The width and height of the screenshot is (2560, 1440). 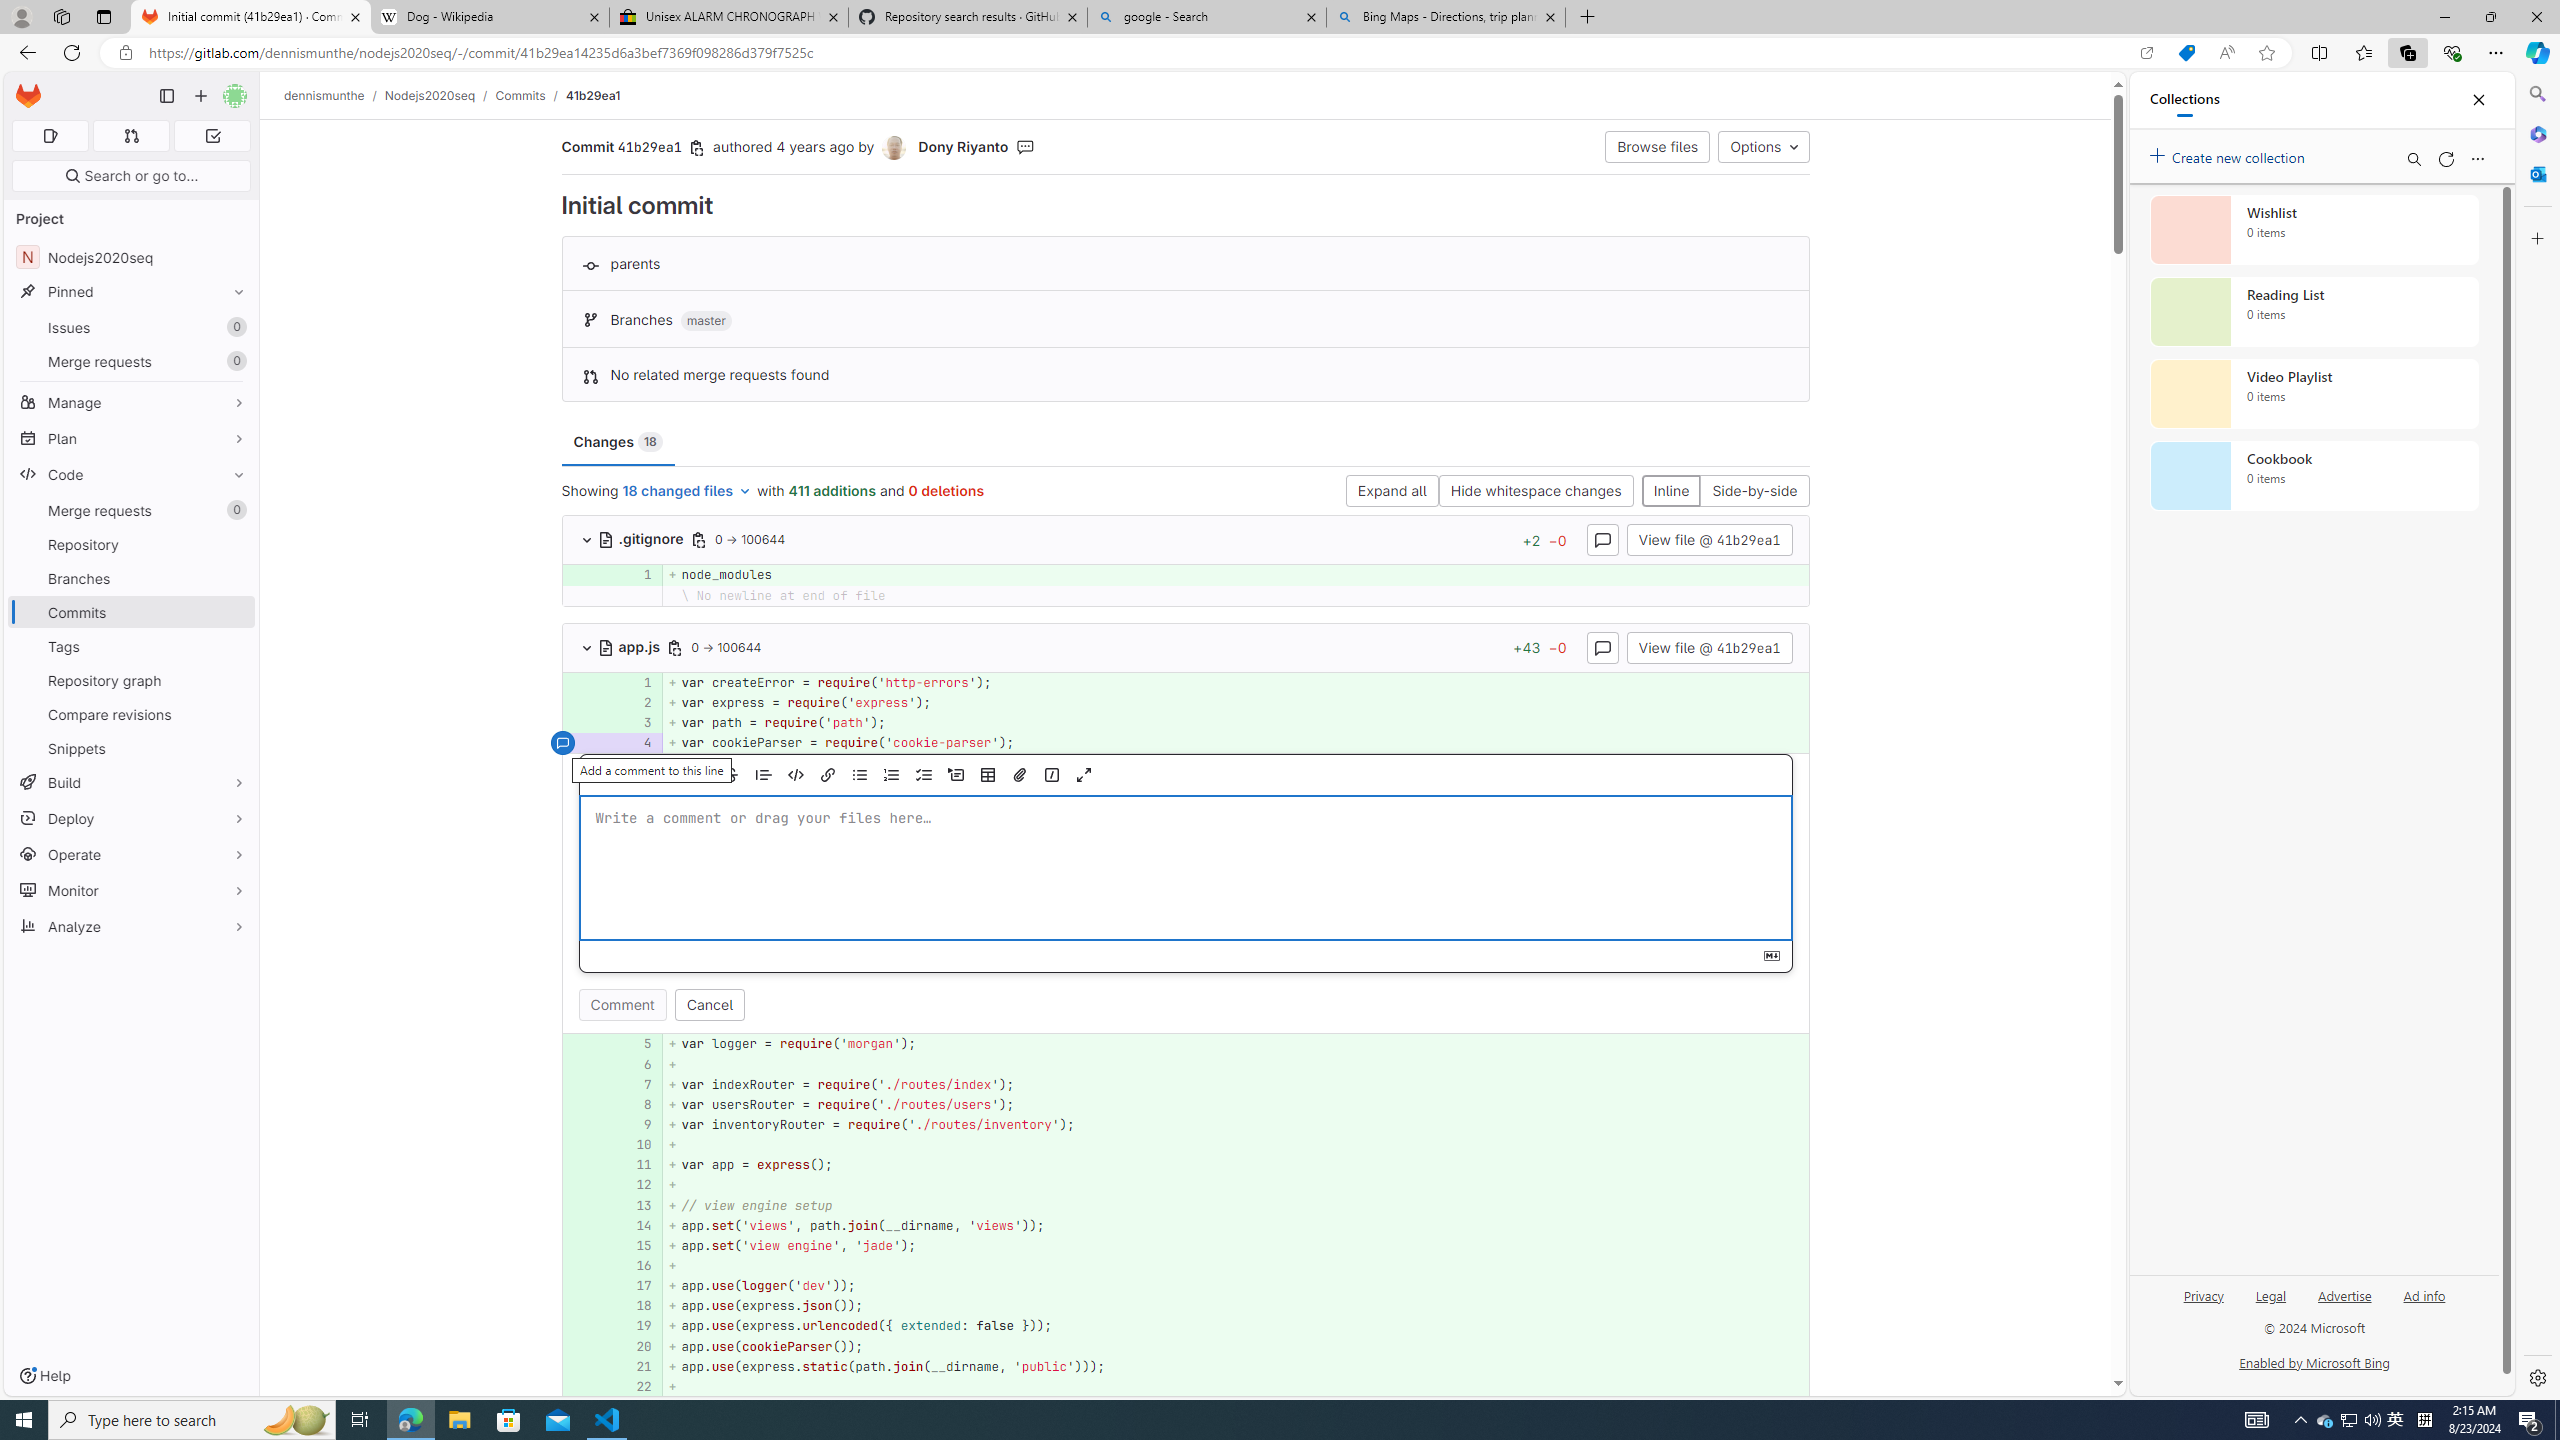 What do you see at coordinates (634, 722) in the screenshot?
I see `3` at bounding box center [634, 722].